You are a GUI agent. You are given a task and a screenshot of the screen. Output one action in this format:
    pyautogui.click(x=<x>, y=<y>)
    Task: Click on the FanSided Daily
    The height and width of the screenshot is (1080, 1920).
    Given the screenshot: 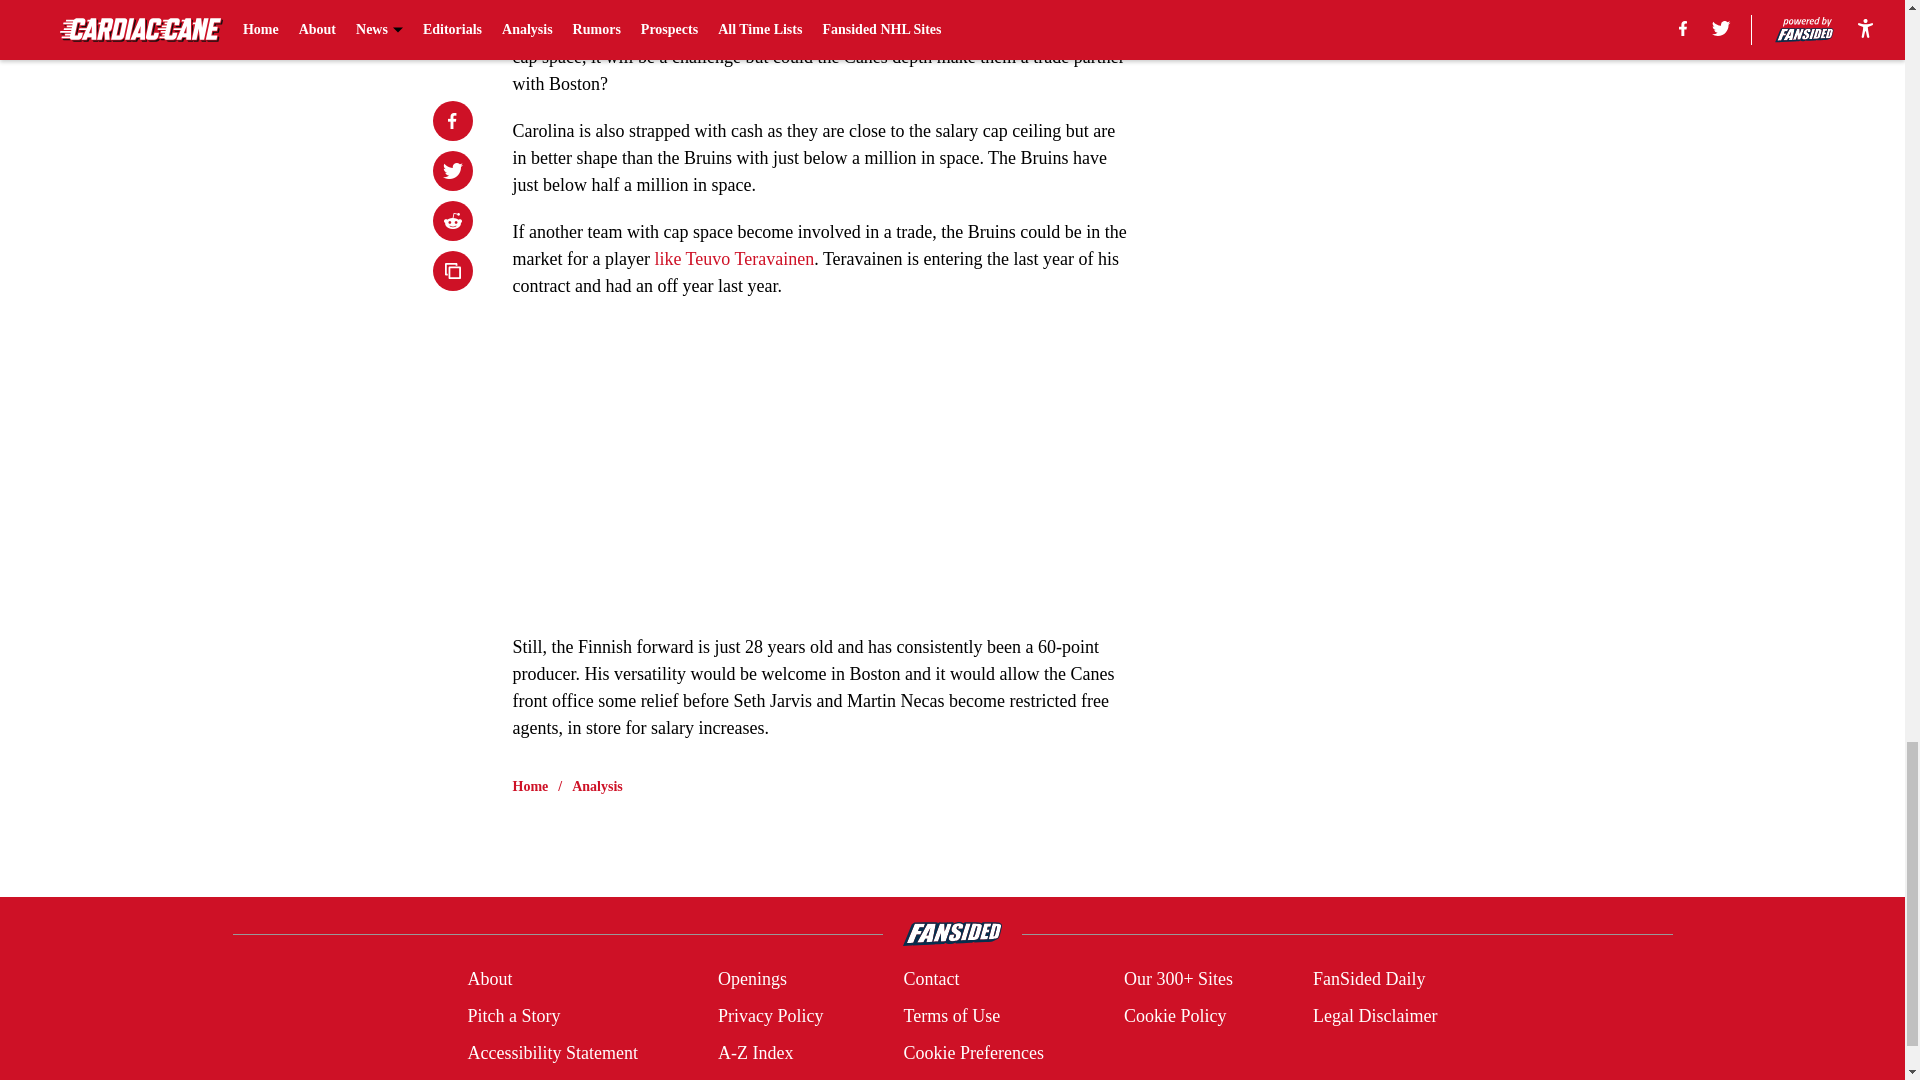 What is the action you would take?
    pyautogui.click(x=1370, y=978)
    